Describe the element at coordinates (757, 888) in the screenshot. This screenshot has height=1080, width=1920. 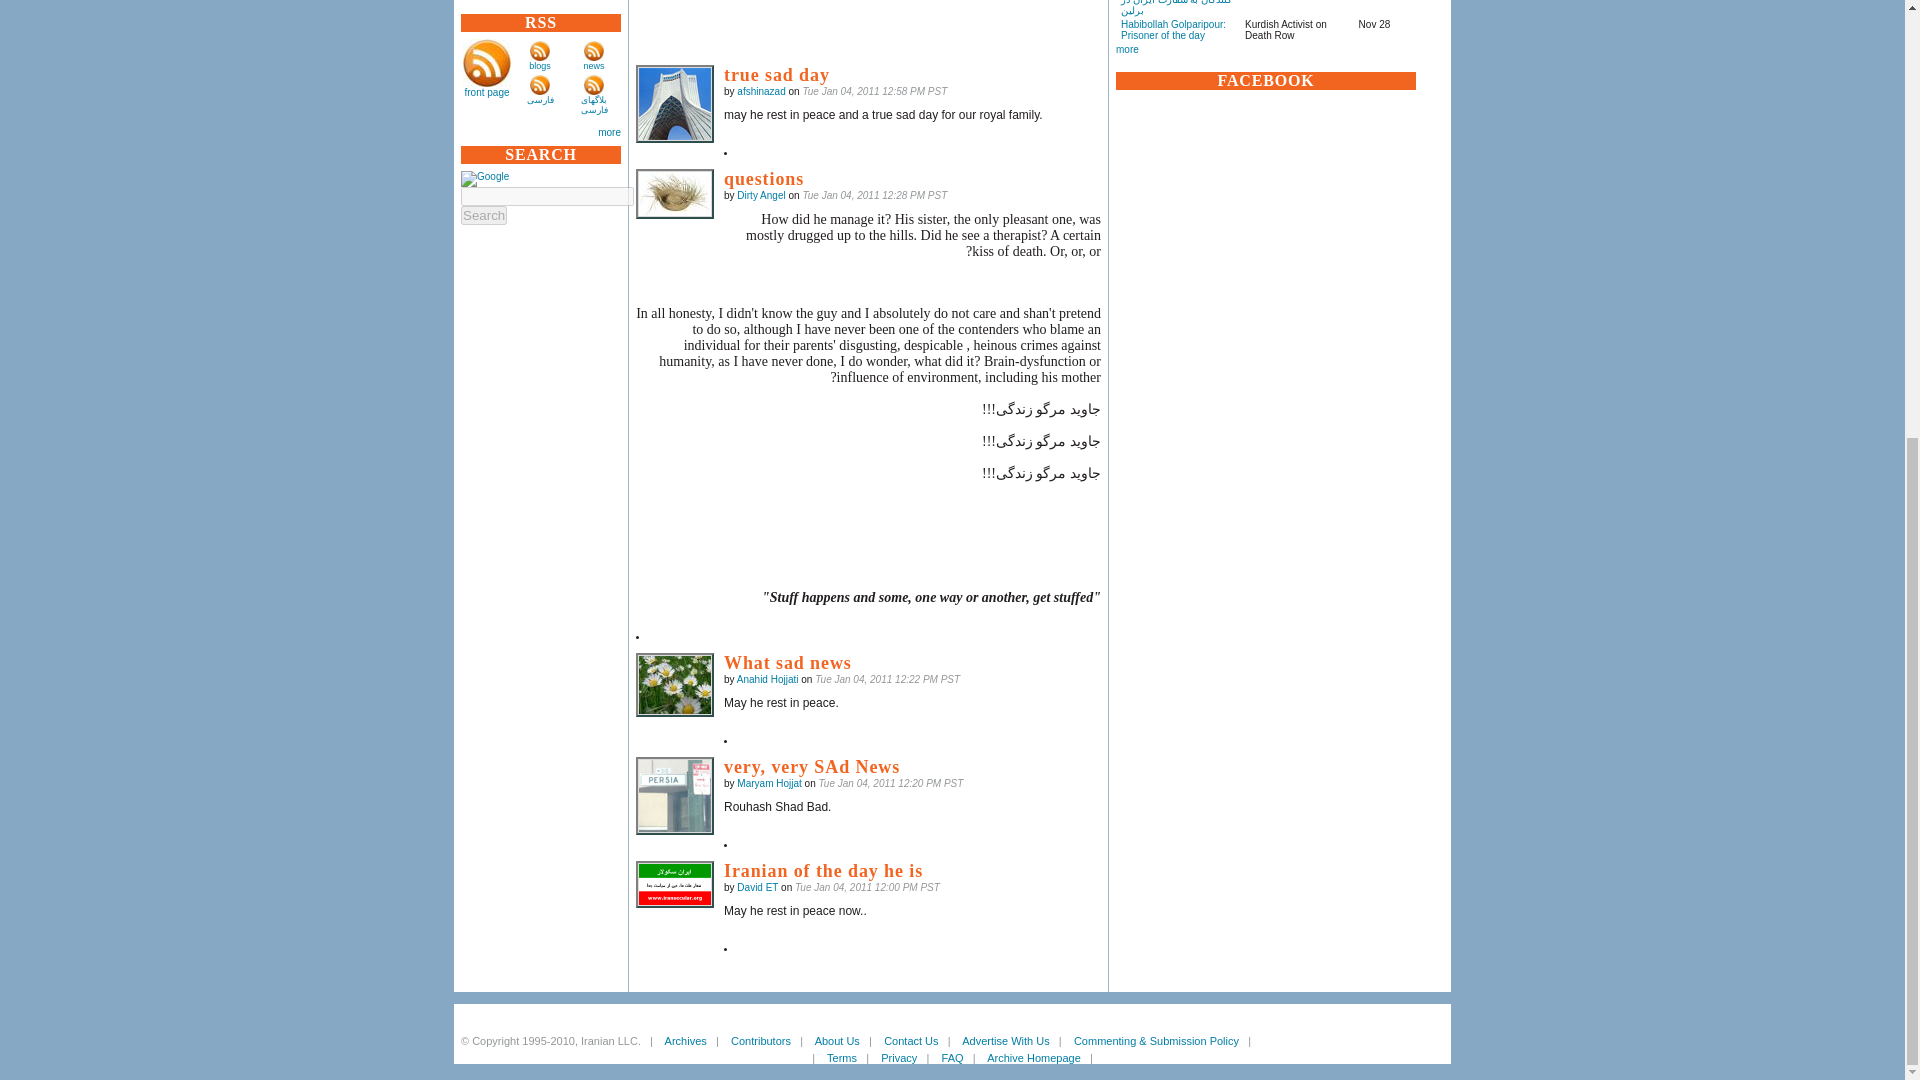
I see `View user profile.` at that location.